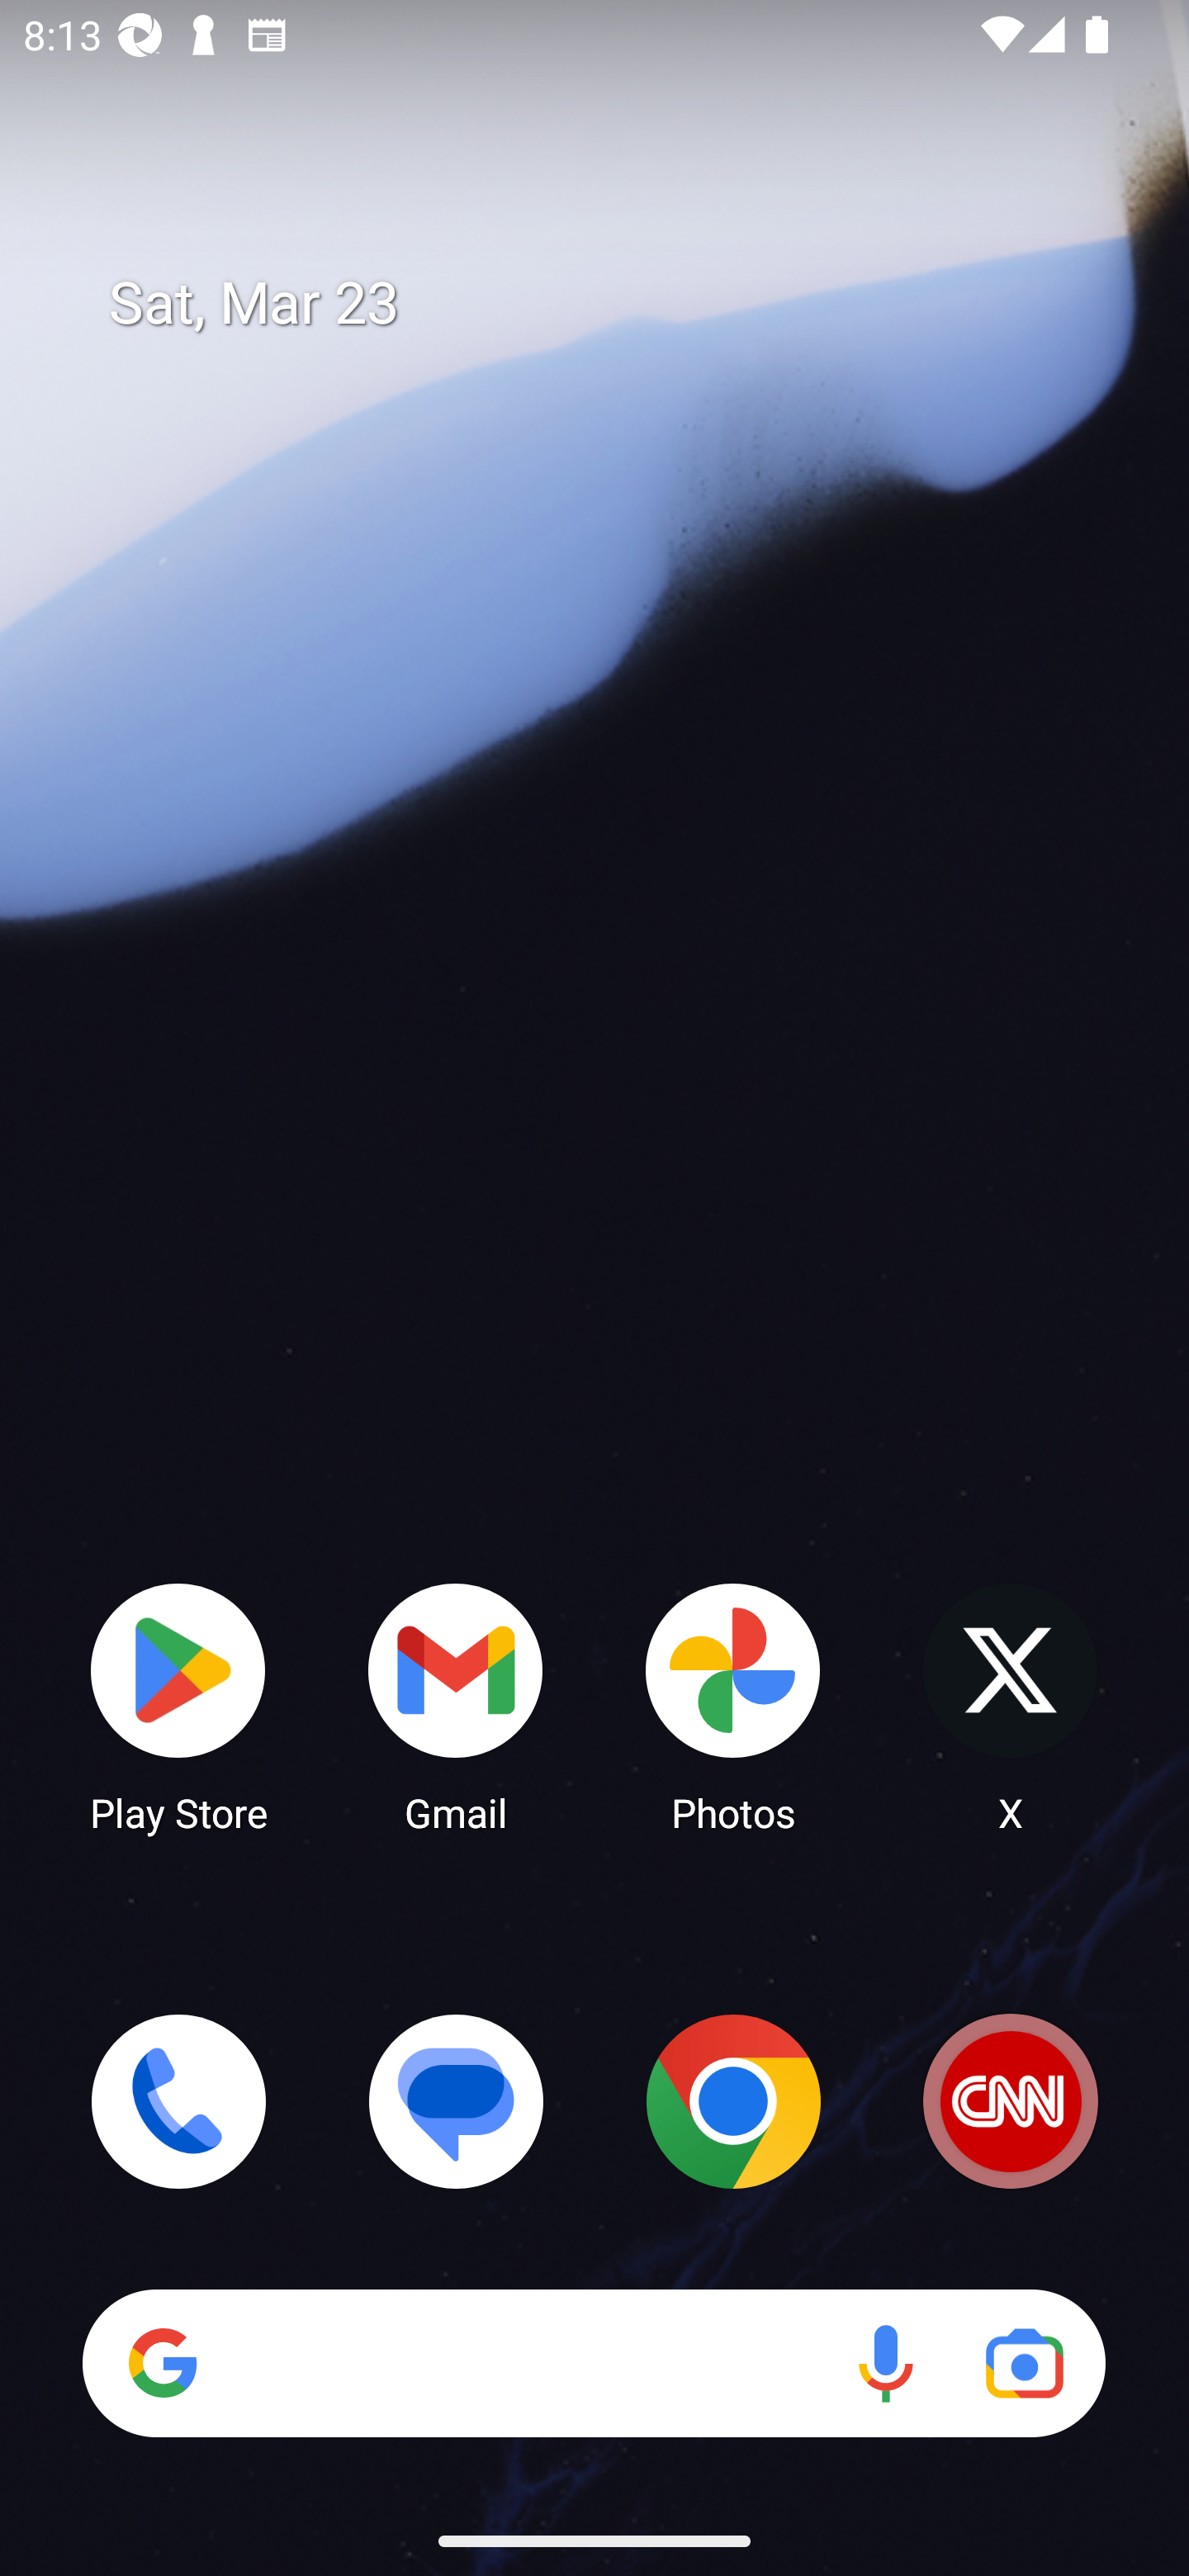  Describe the element at coordinates (456, 1706) in the screenshot. I see `Gmail` at that location.